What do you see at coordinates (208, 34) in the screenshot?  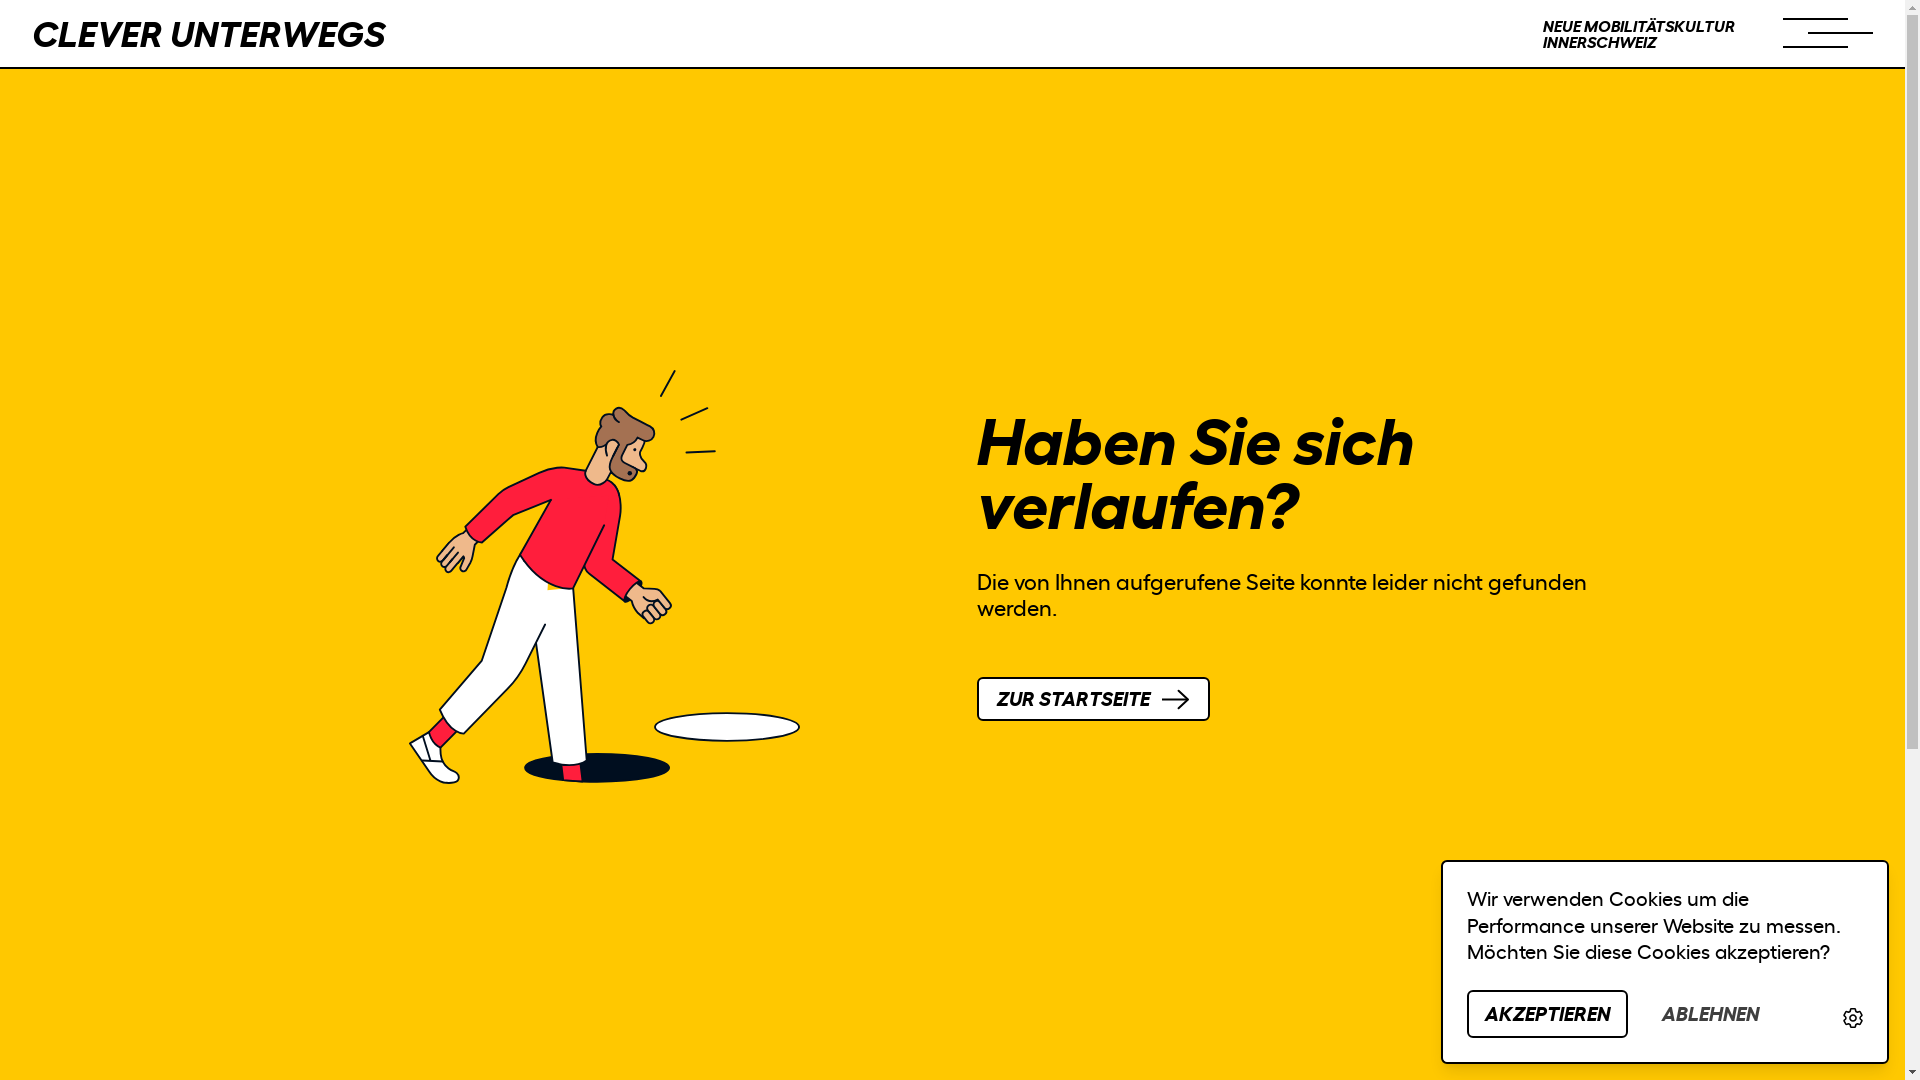 I see `CLEVER UNTERWEGS` at bounding box center [208, 34].